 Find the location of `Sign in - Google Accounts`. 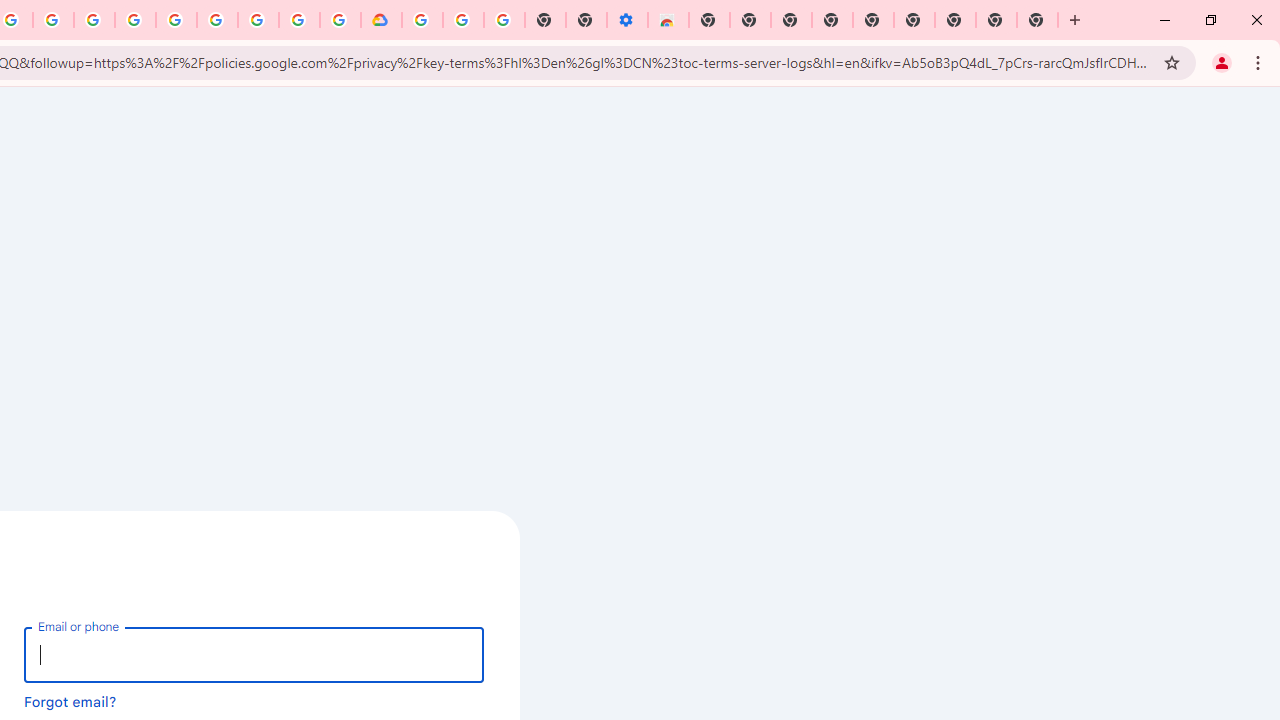

Sign in - Google Accounts is located at coordinates (422, 20).